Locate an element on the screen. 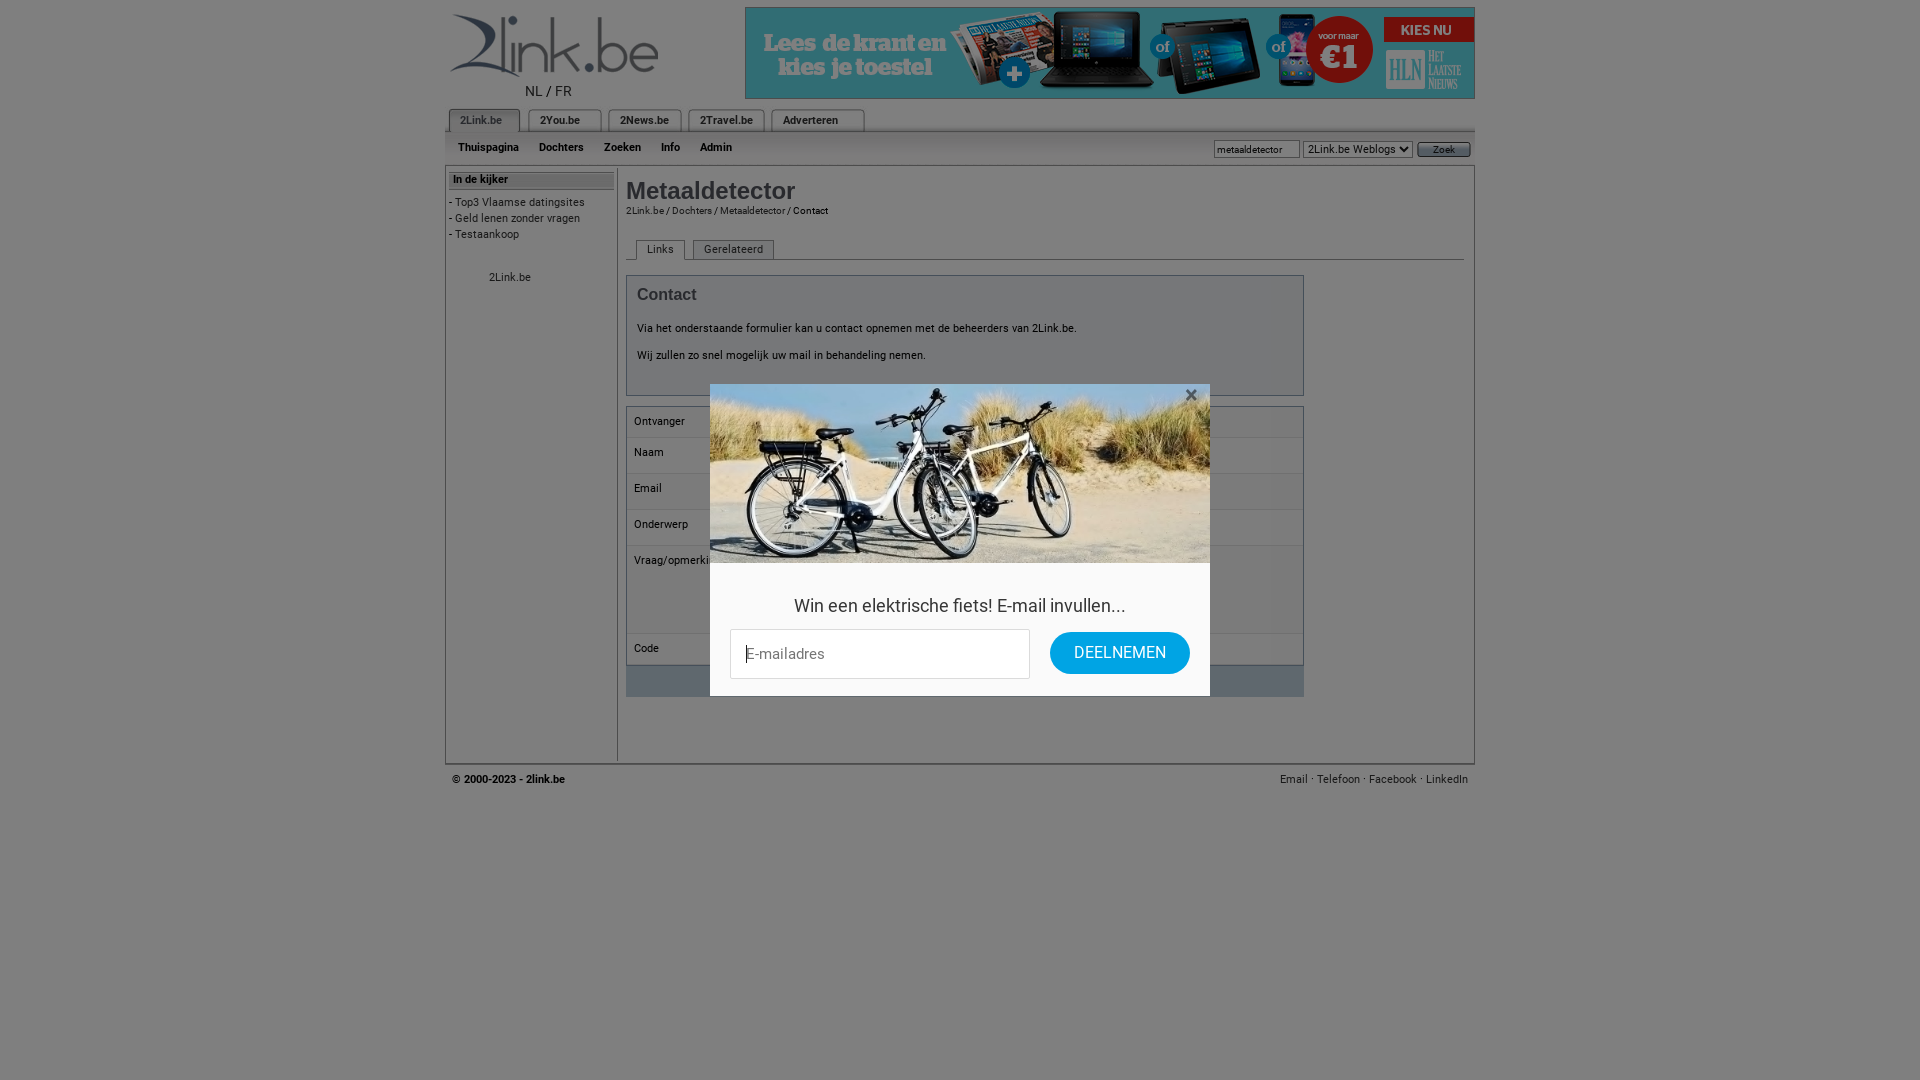 This screenshot has width=1920, height=1080. Info is located at coordinates (670, 148).